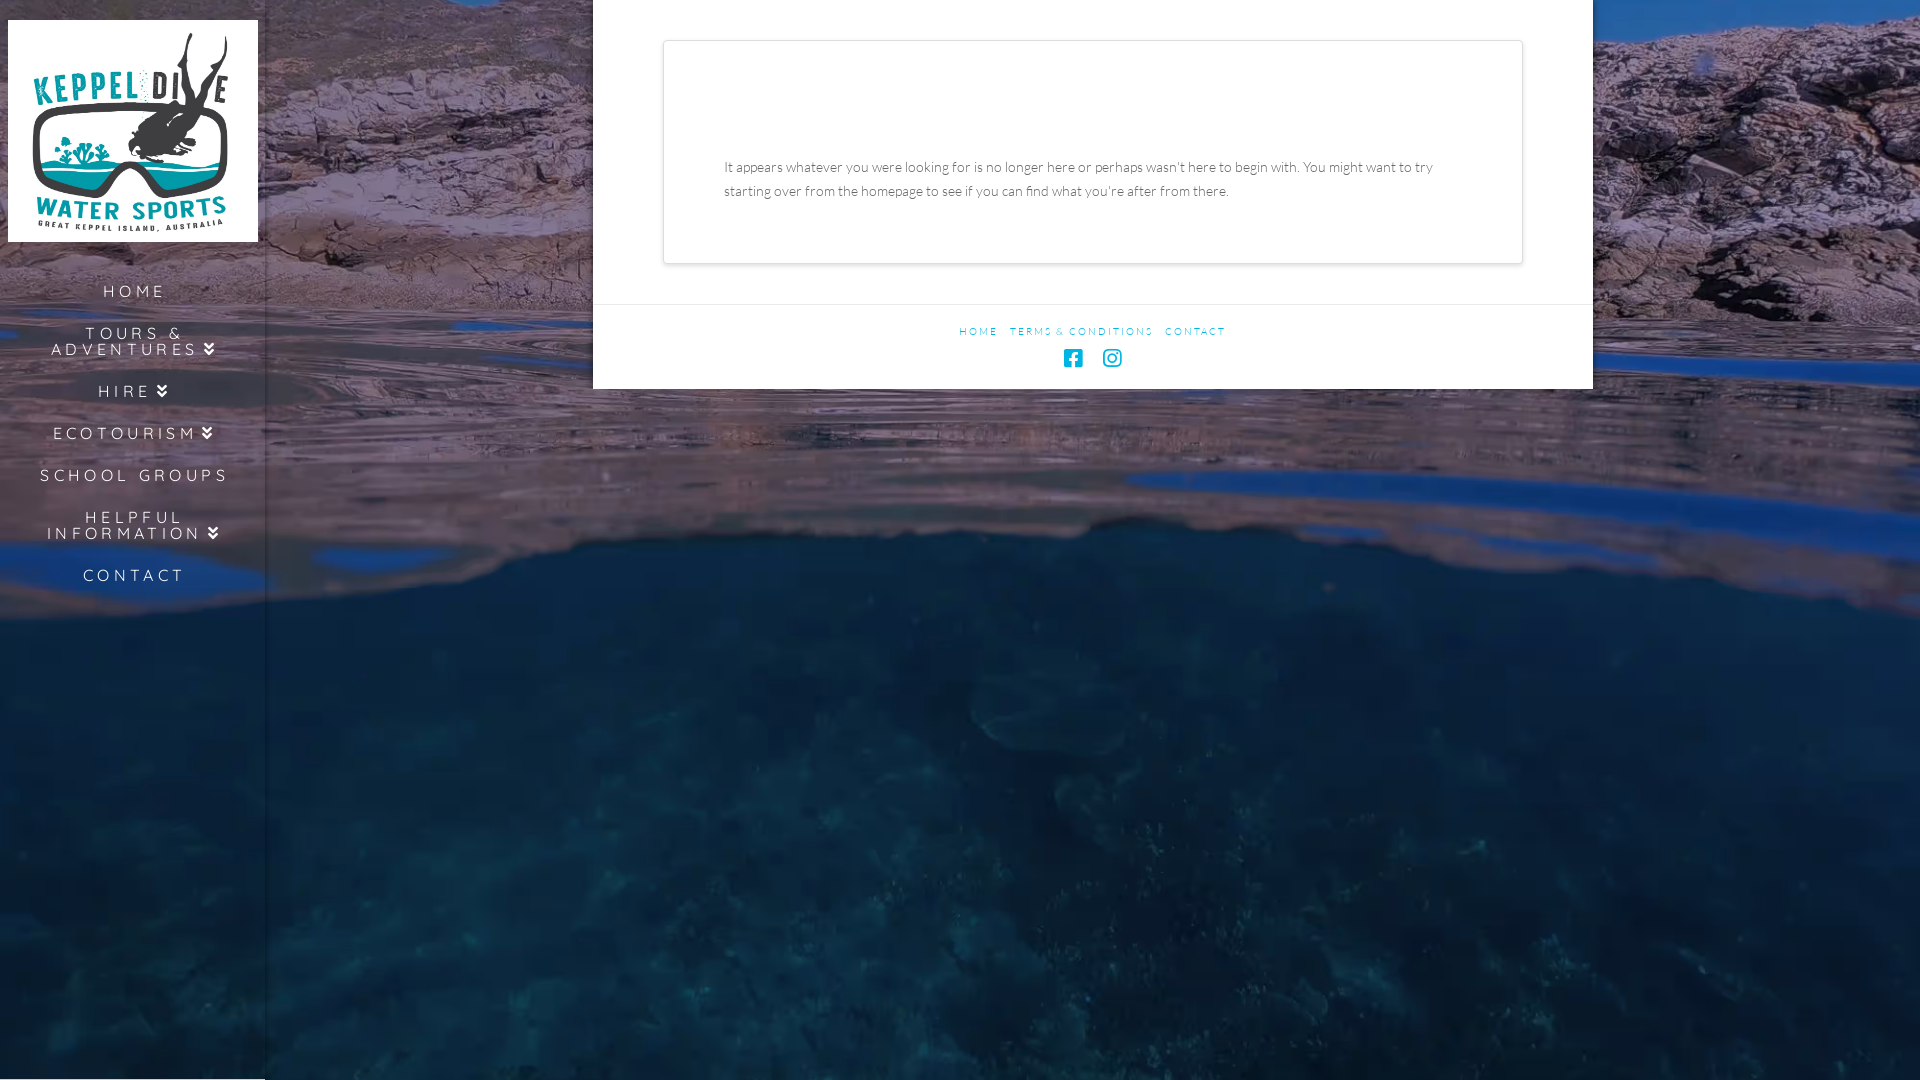 The height and width of the screenshot is (1080, 1920). I want to click on CONTACT, so click(132, 575).